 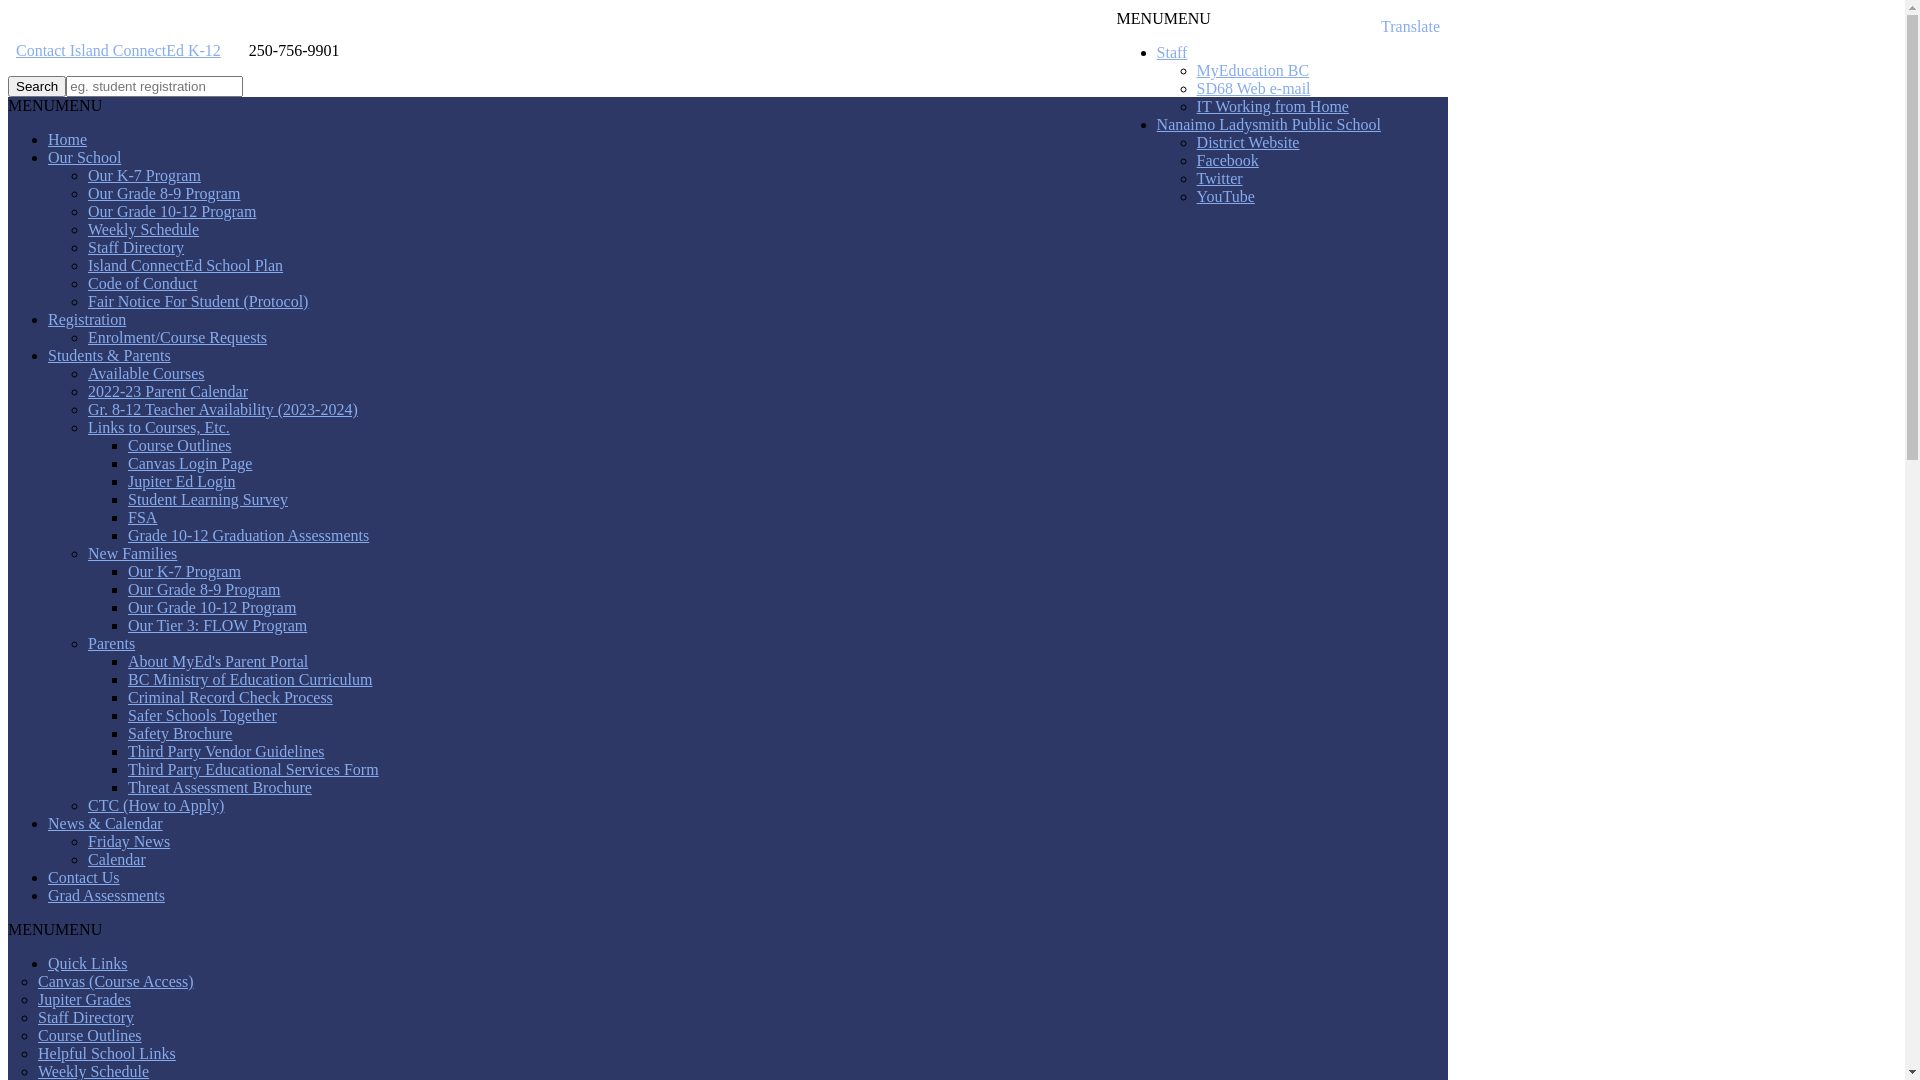 What do you see at coordinates (146, 374) in the screenshot?
I see `Available Courses` at bounding box center [146, 374].